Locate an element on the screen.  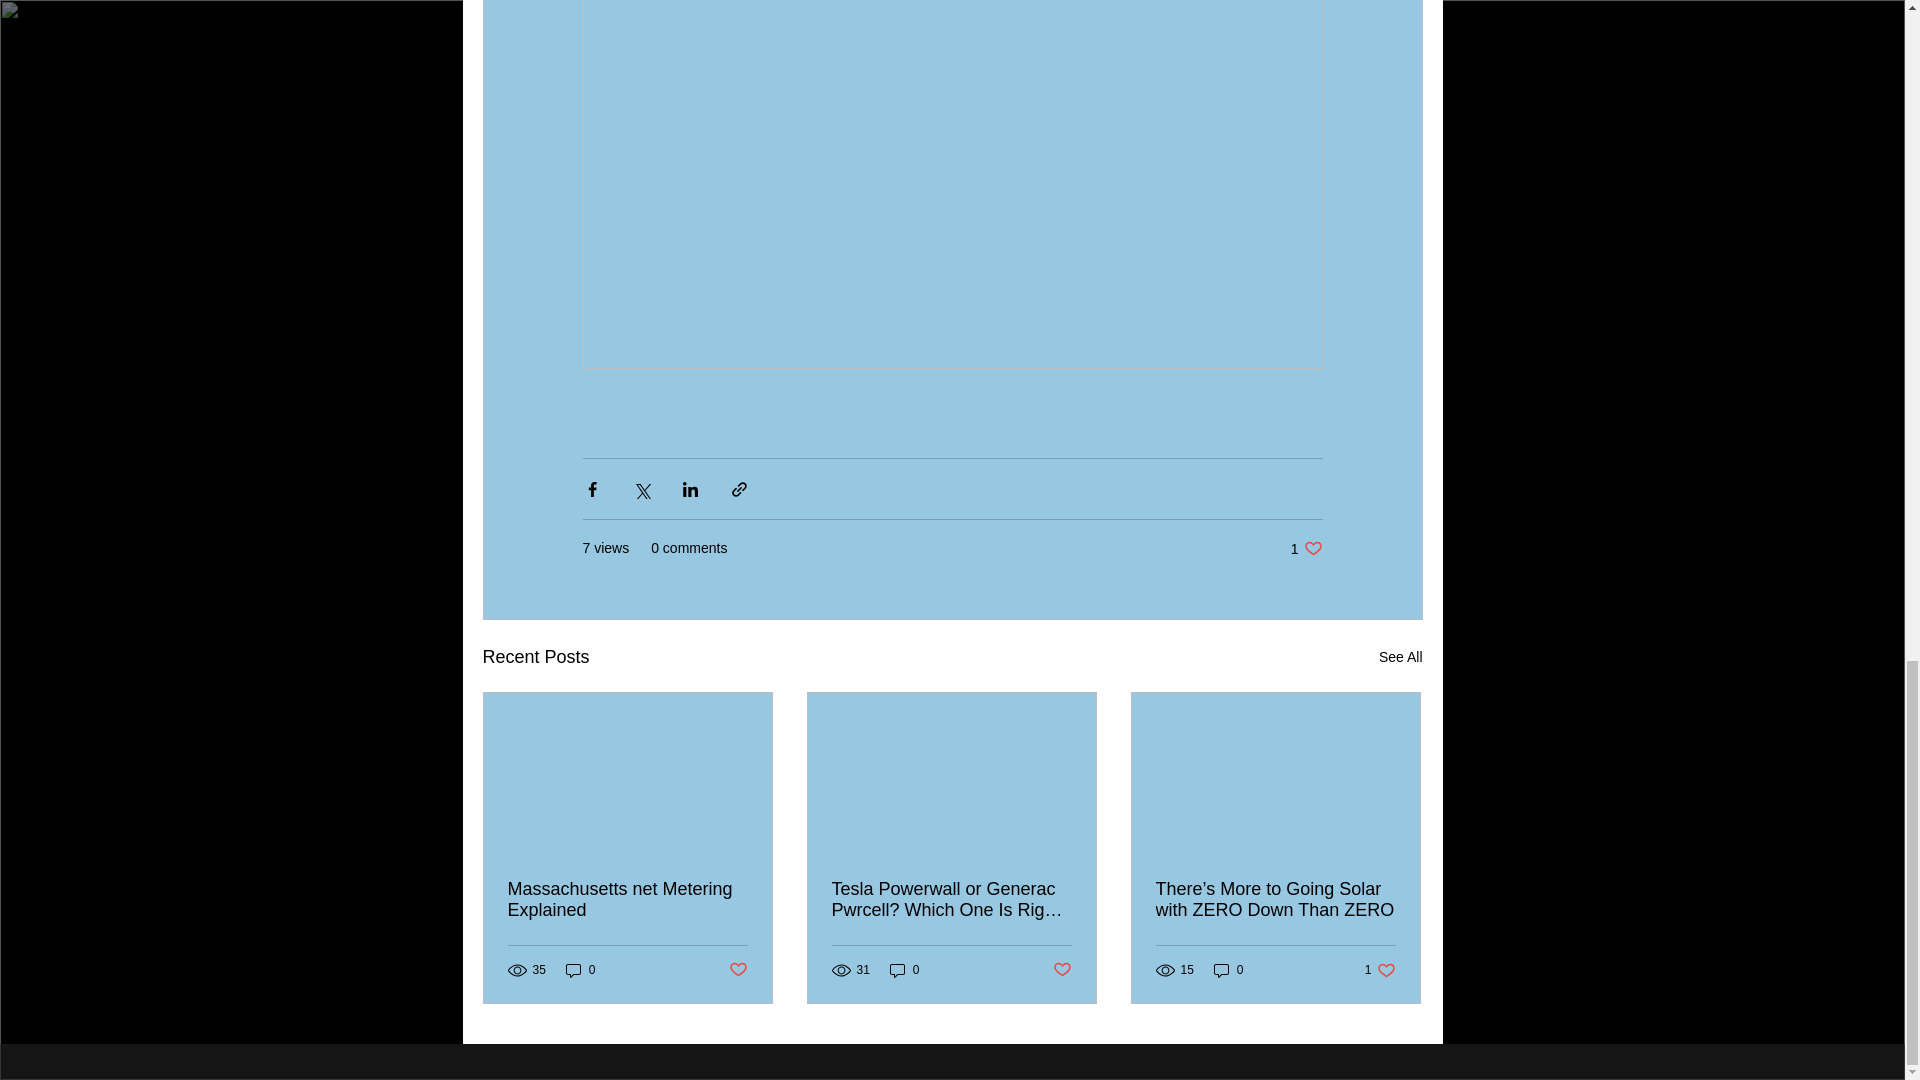
Massachusetts net Metering Explained is located at coordinates (628, 900).